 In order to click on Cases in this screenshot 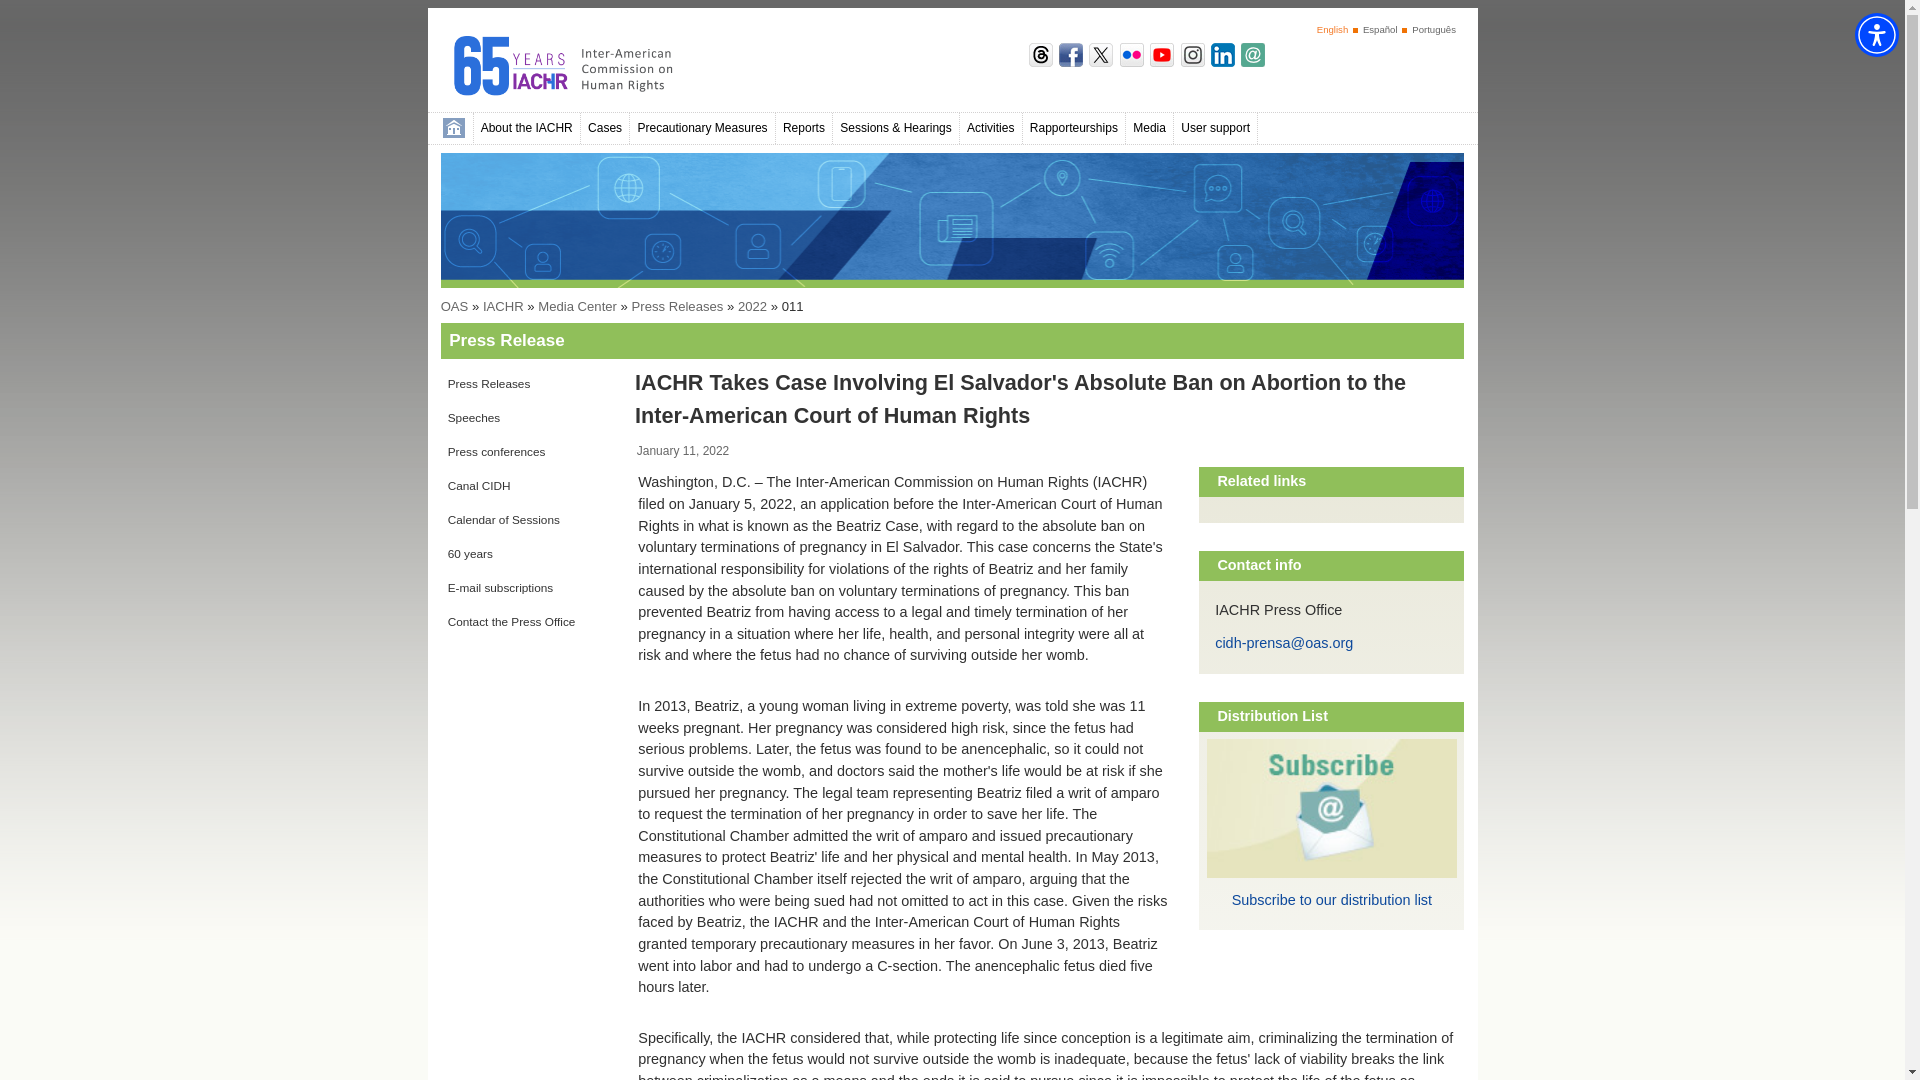, I will do `click(605, 128)`.